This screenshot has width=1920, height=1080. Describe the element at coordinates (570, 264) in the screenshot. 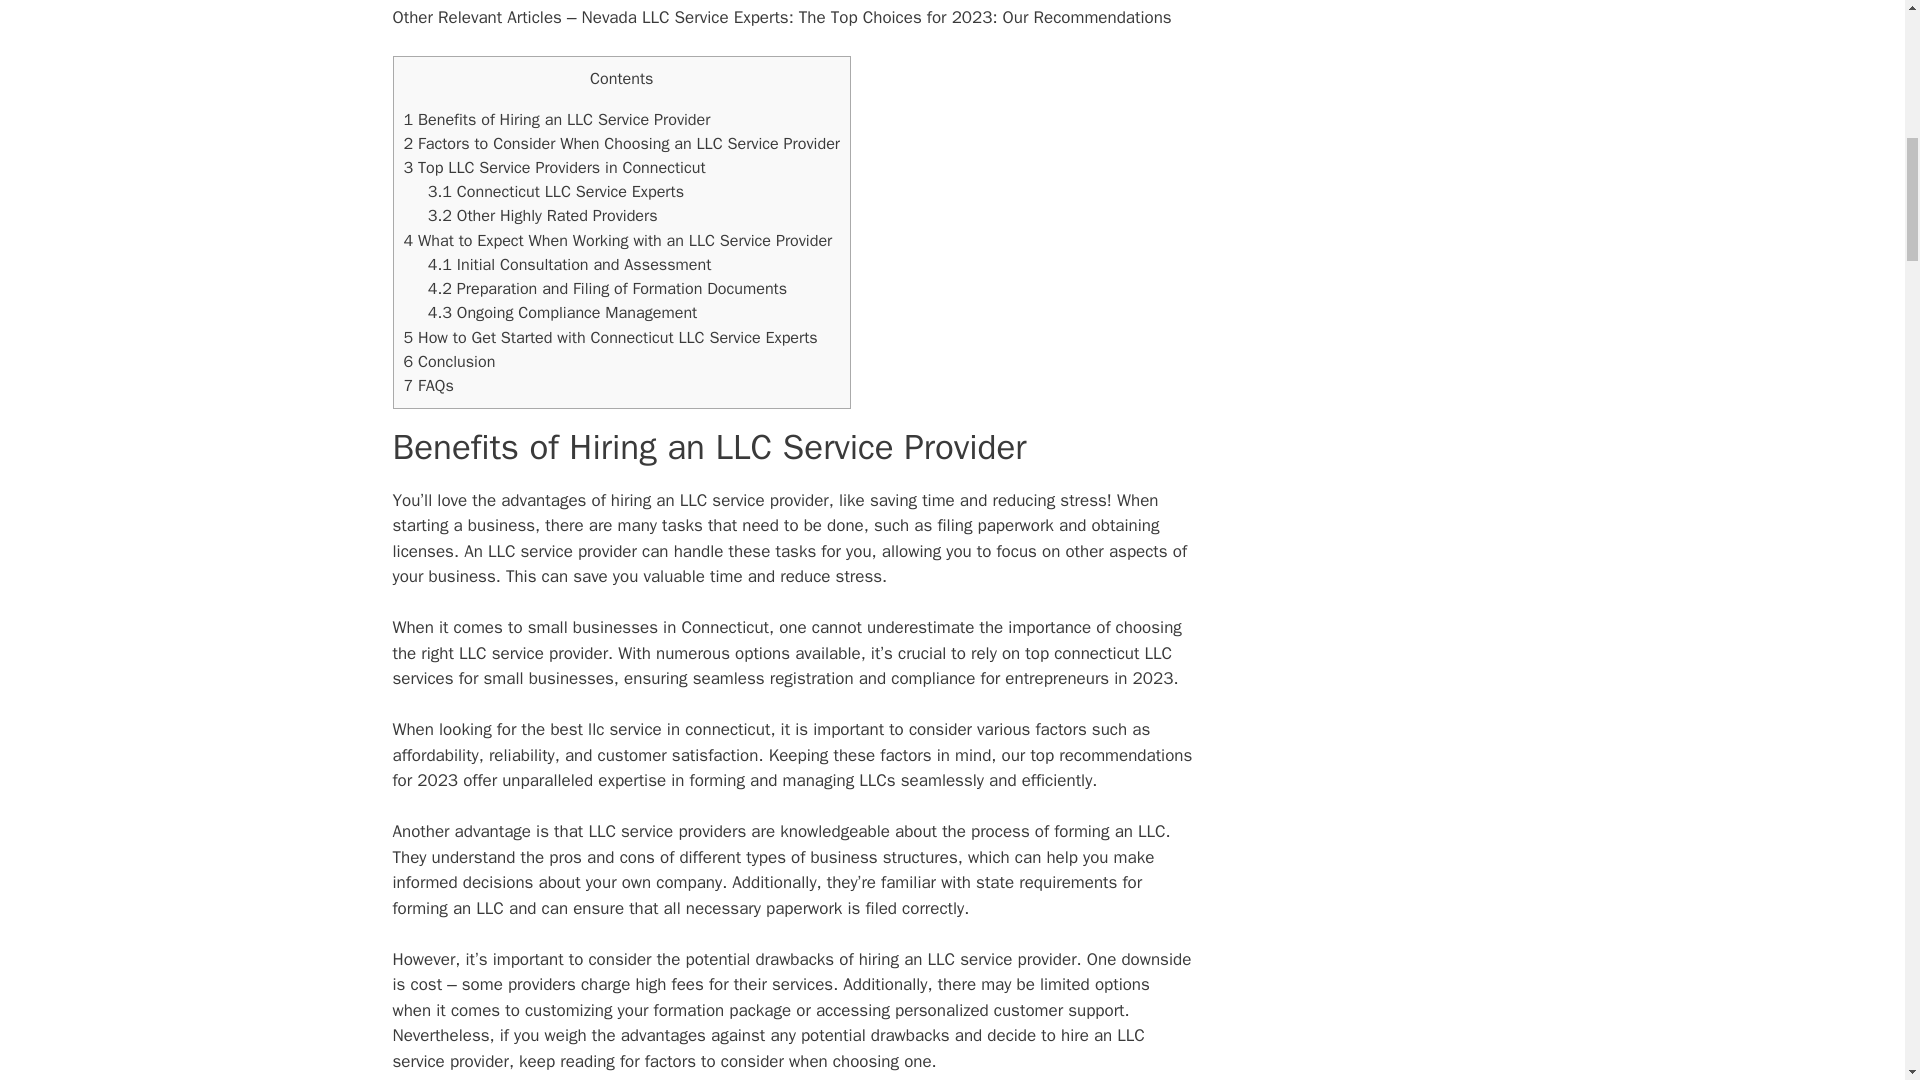

I see `4.1 Initial Consultation and Assessment` at that location.